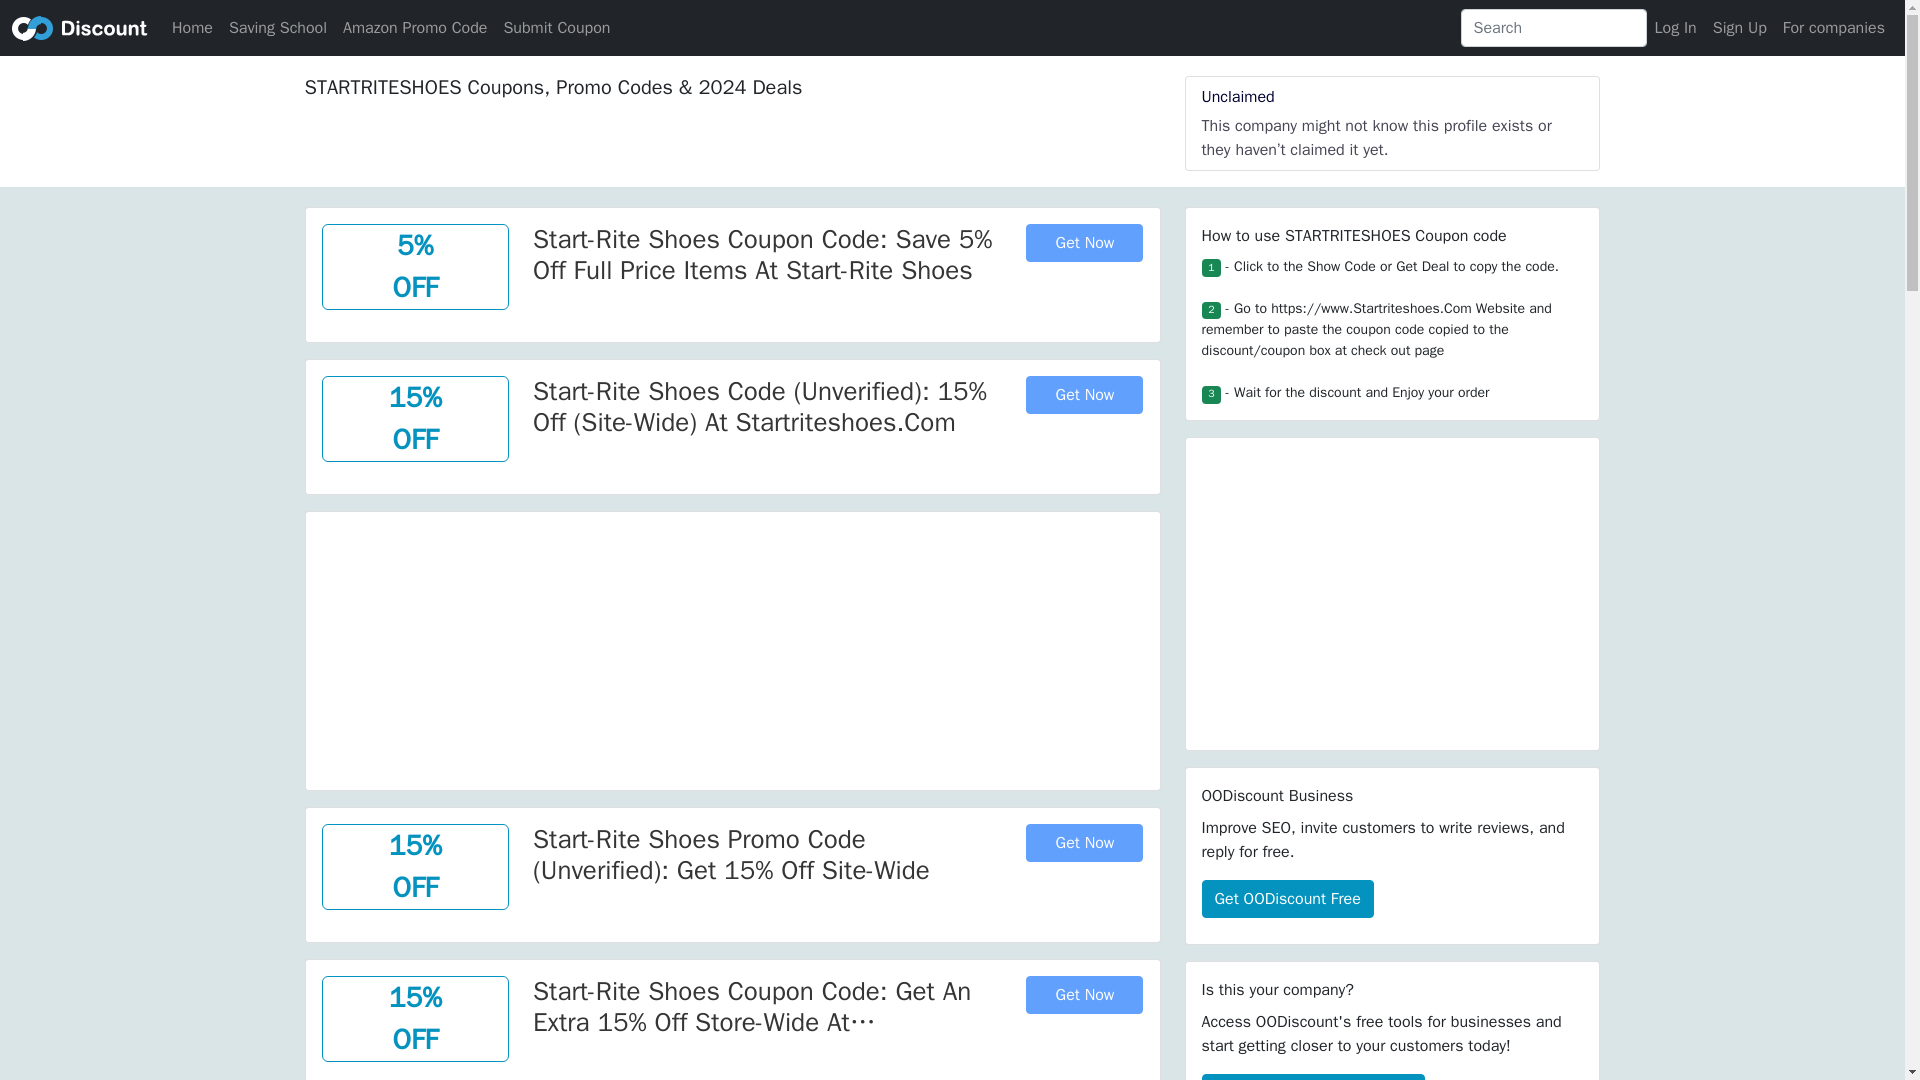  Describe the element at coordinates (1084, 842) in the screenshot. I see `Get Now` at that location.